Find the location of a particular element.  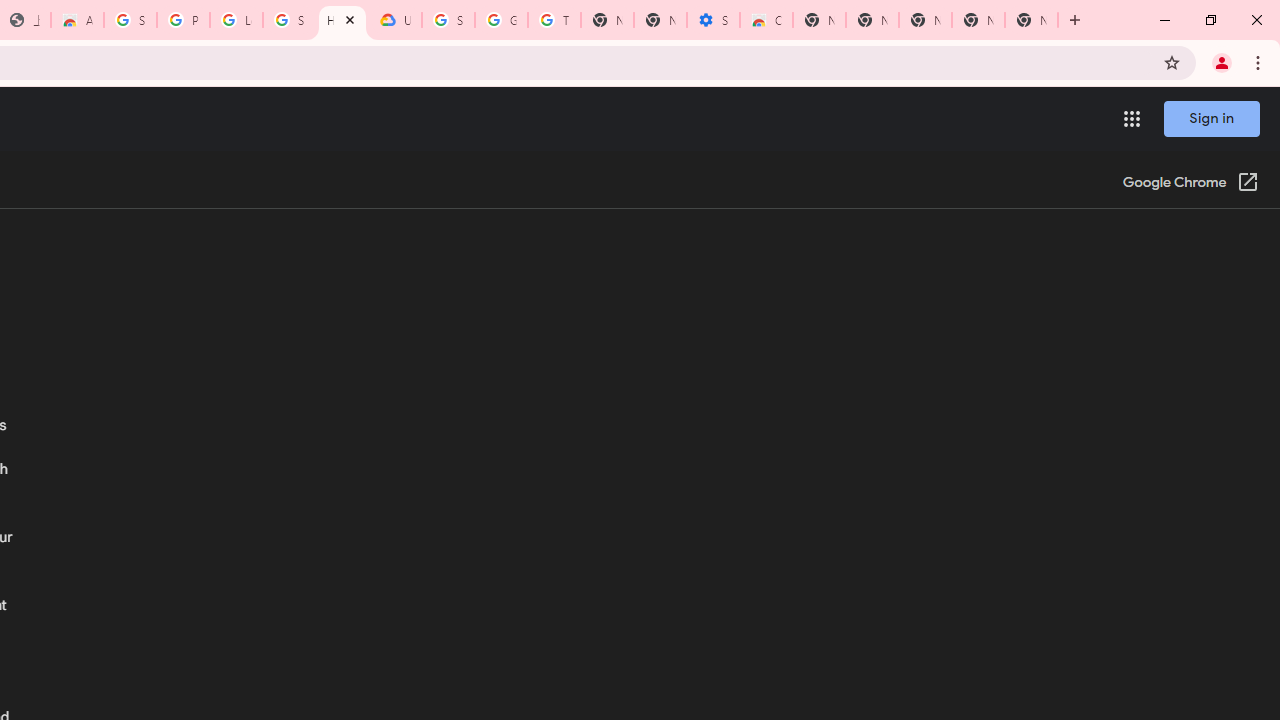

Google Account Help is located at coordinates (501, 20).